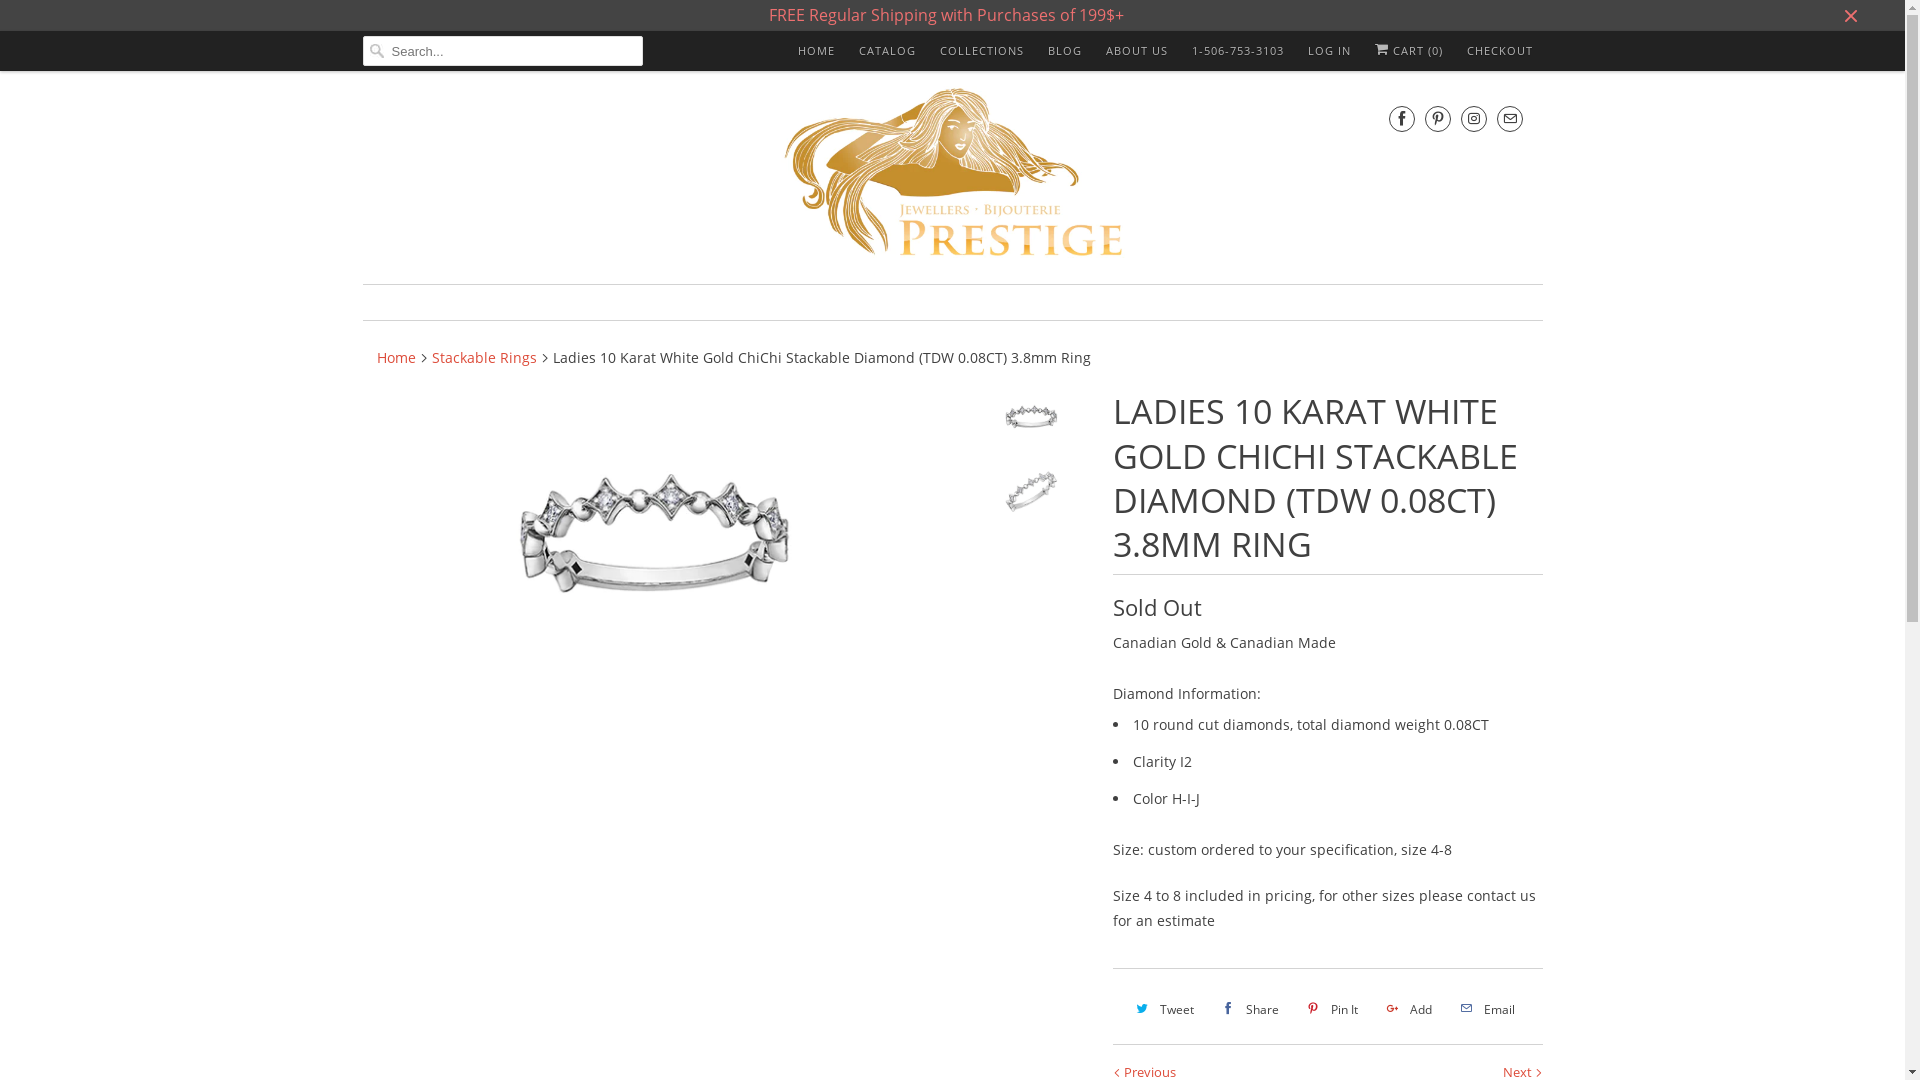 The image size is (1920, 1080). Describe the element at coordinates (396, 358) in the screenshot. I see `Home` at that location.